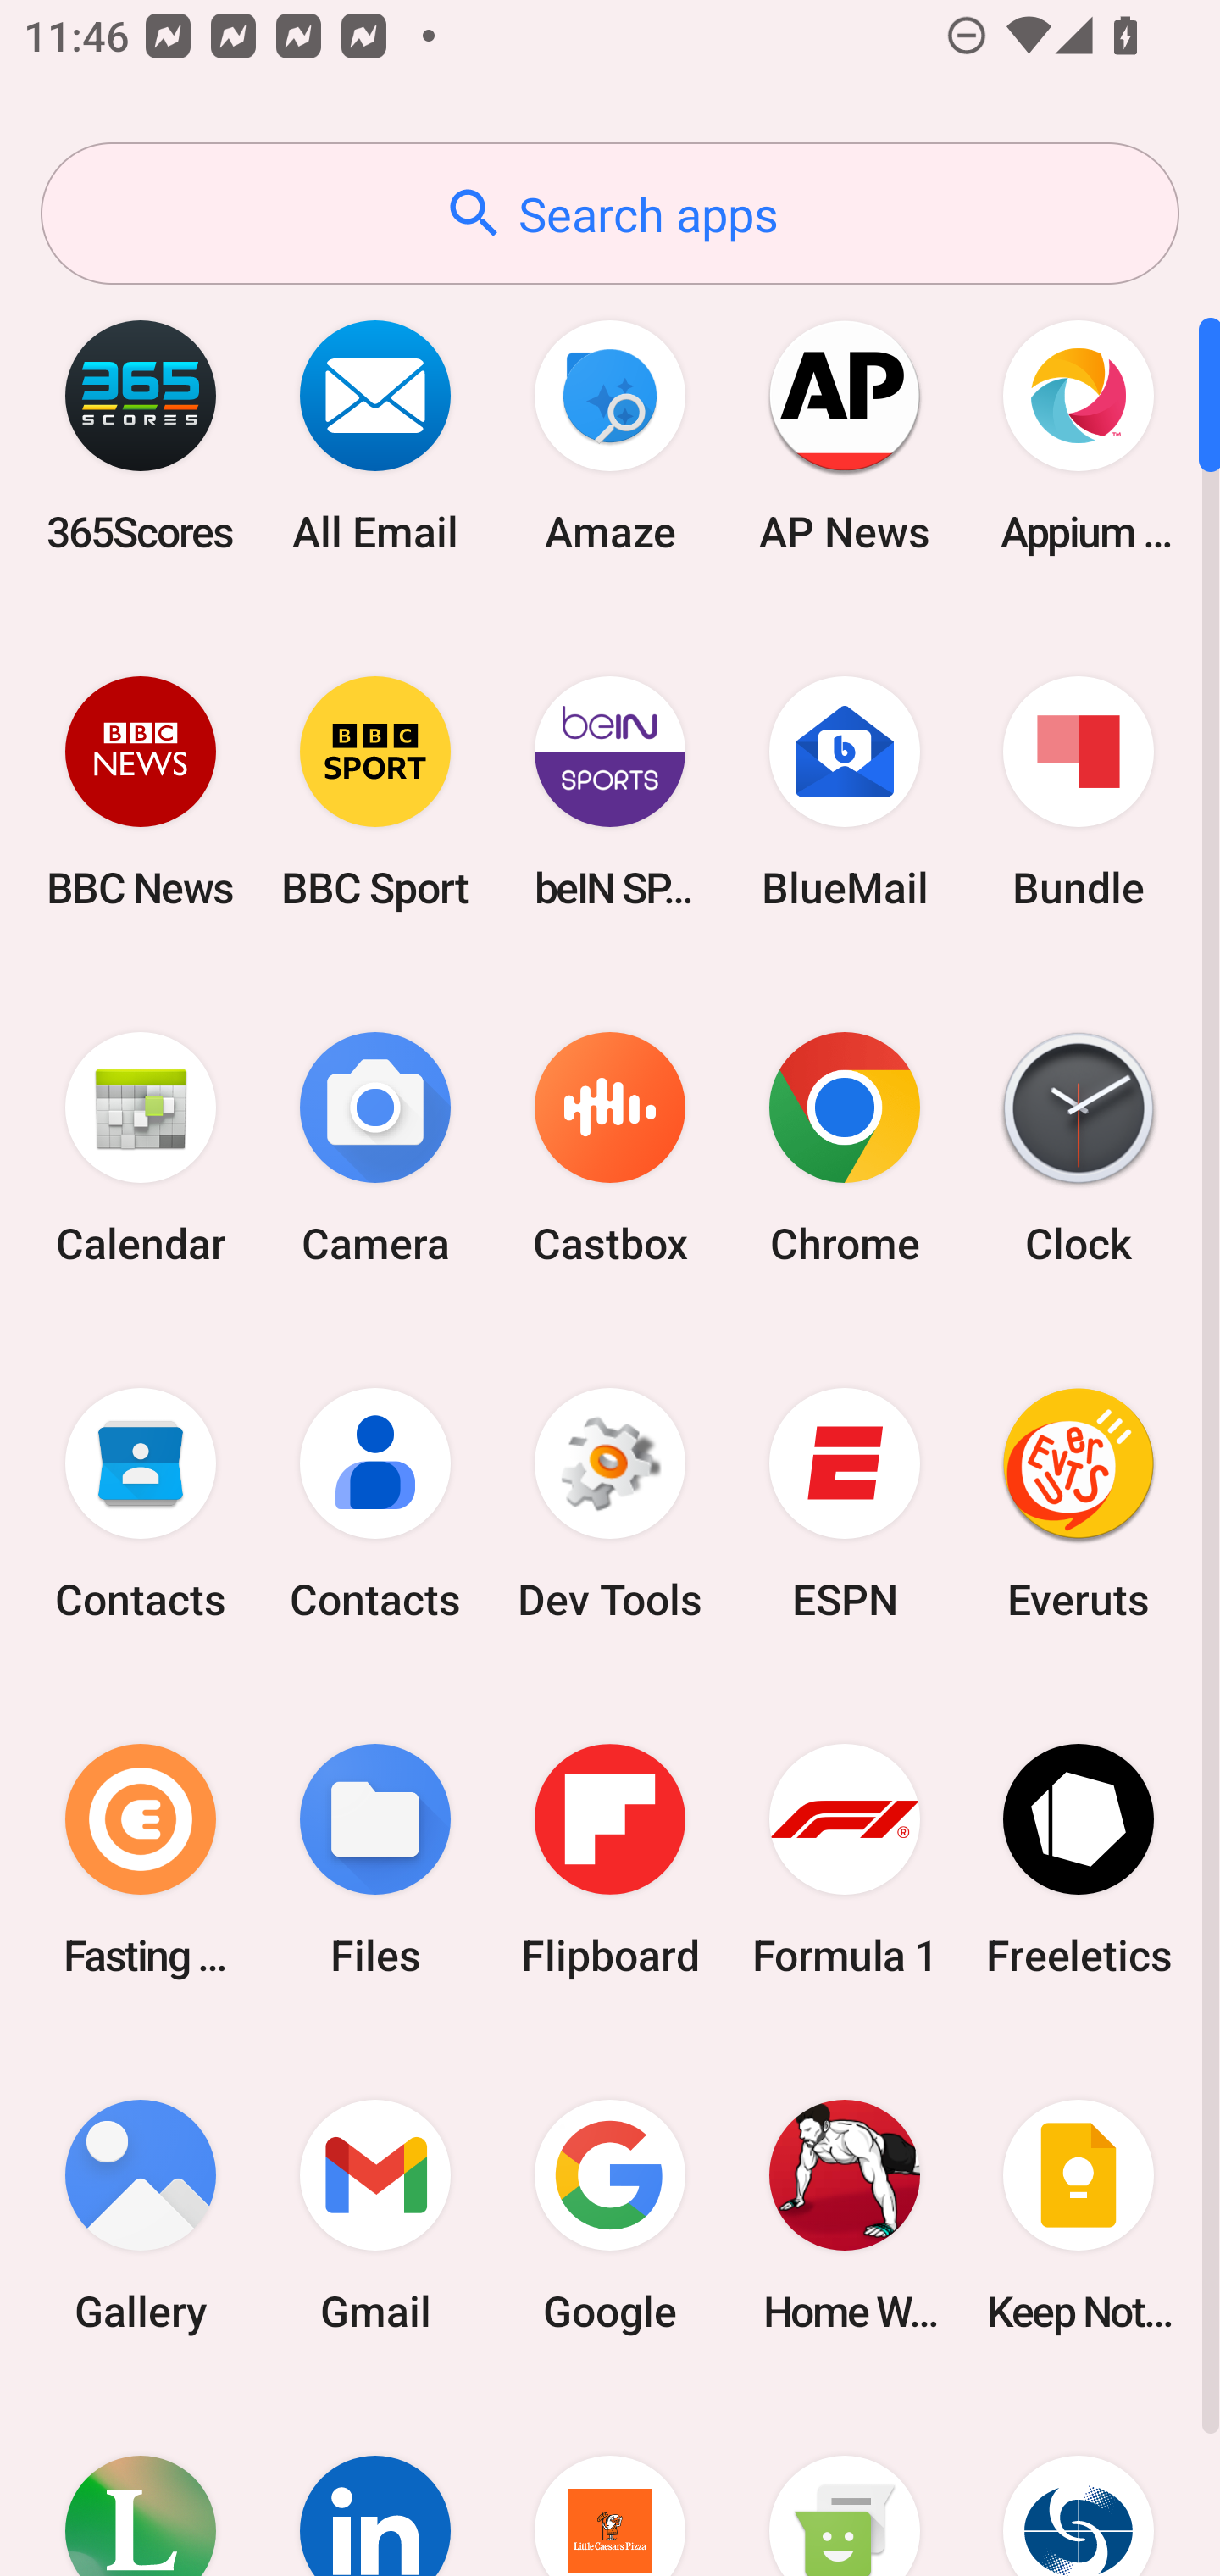  I want to click on BBC Sport, so click(375, 791).